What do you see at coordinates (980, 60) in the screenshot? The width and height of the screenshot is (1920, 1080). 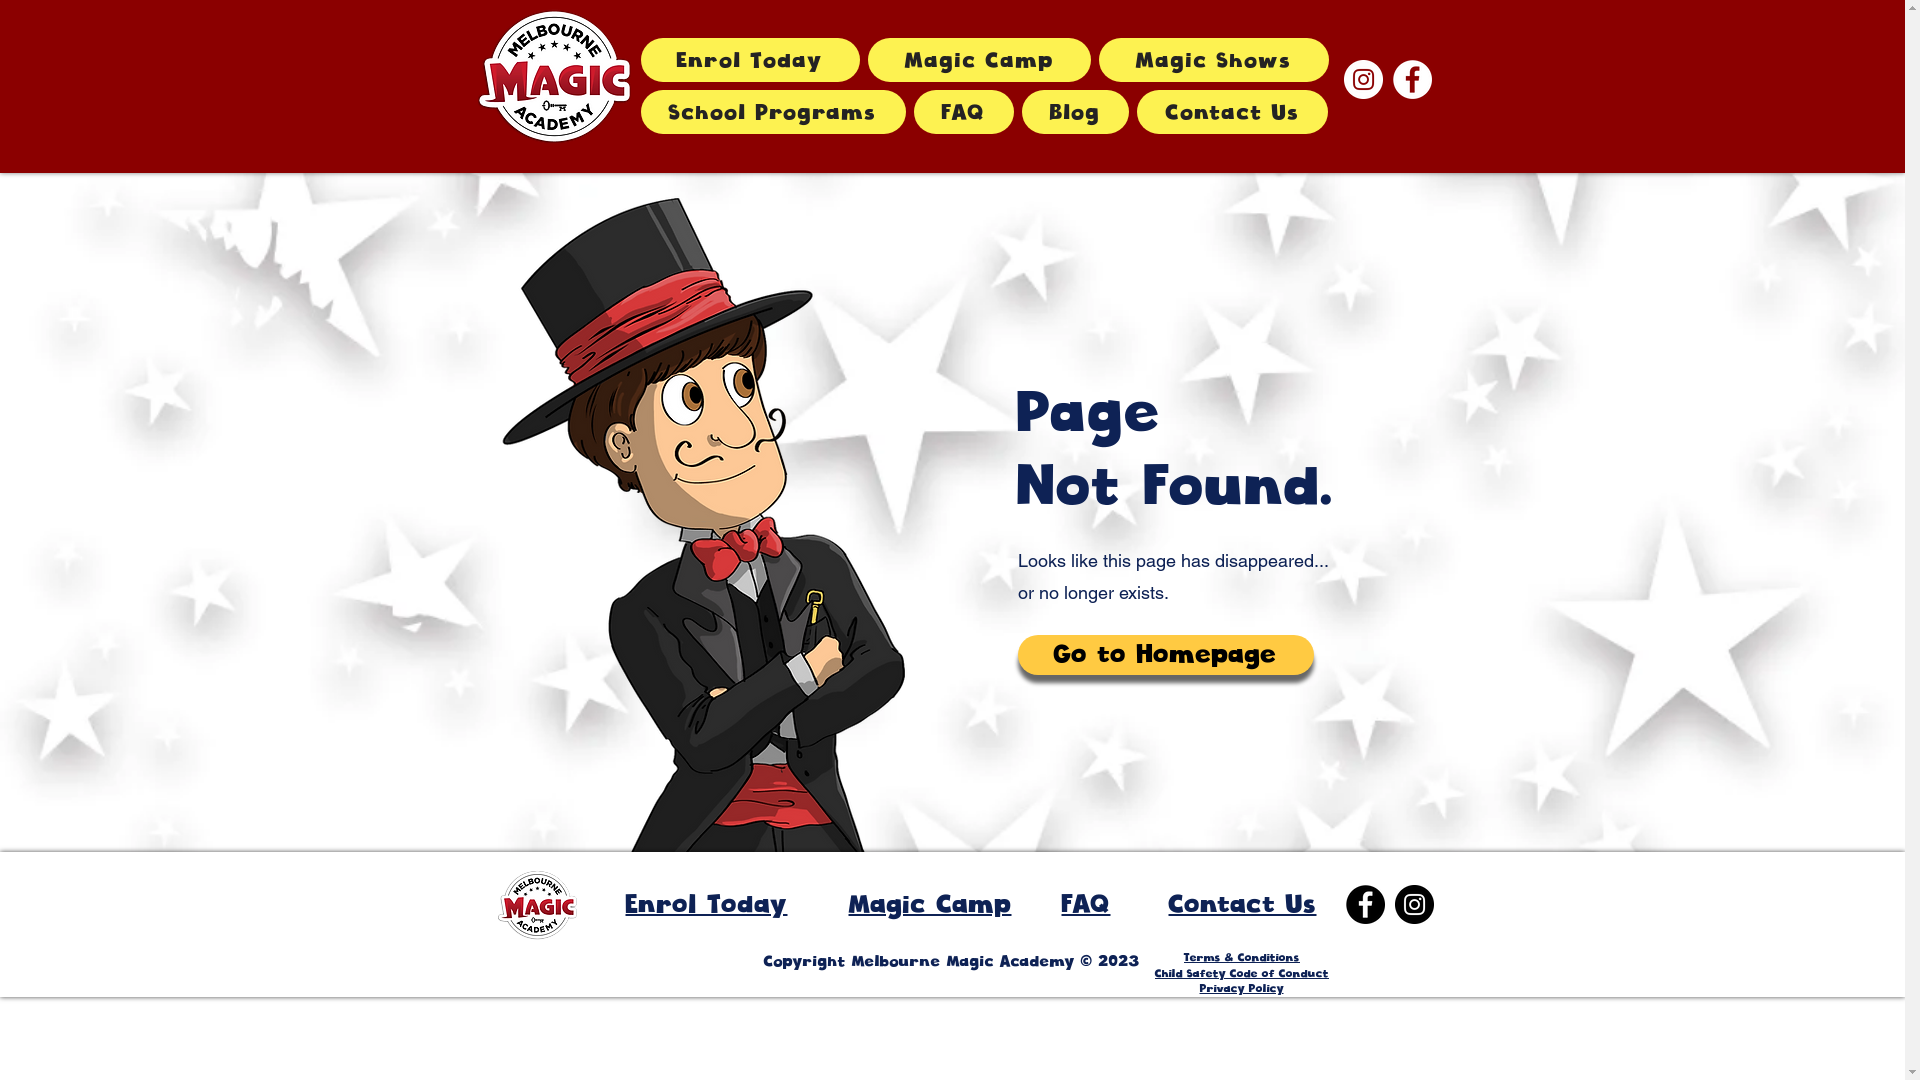 I see `Magic Camp` at bounding box center [980, 60].